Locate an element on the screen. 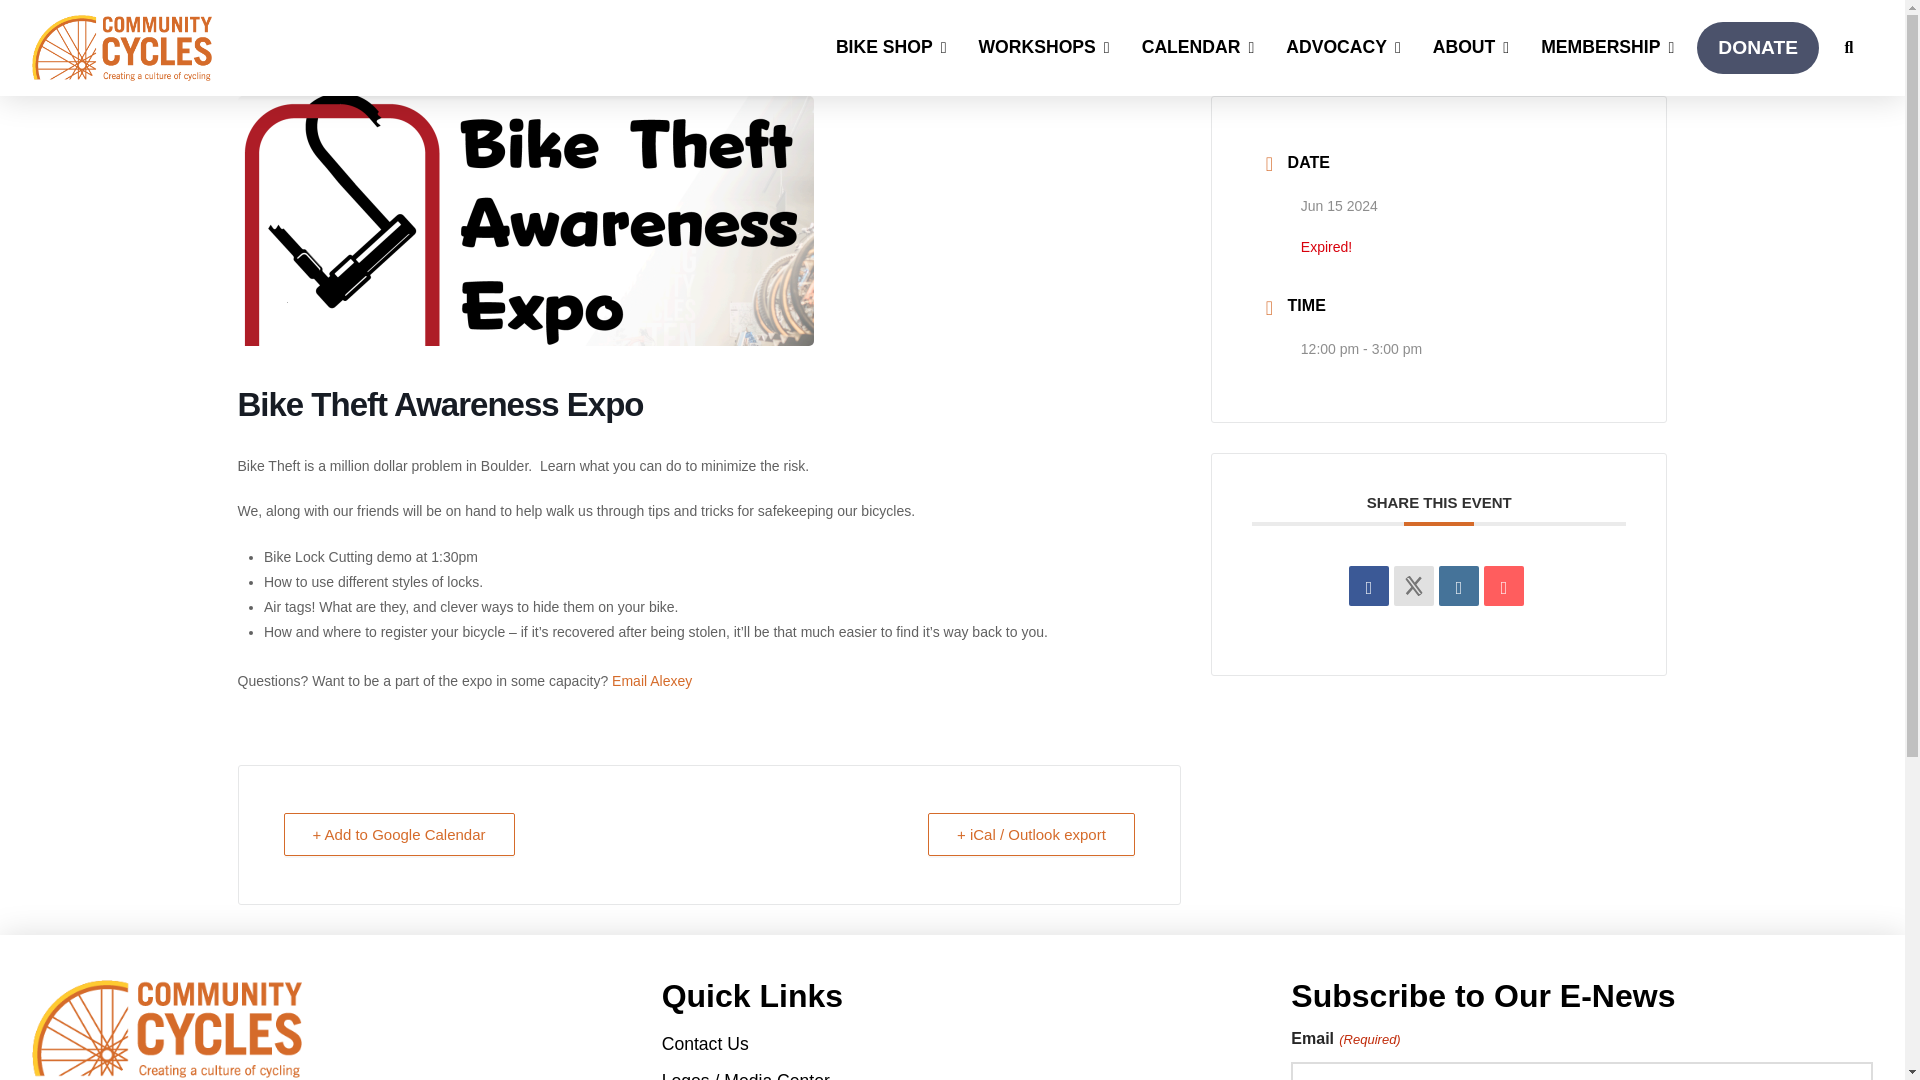 The width and height of the screenshot is (1920, 1080). CALENDAR is located at coordinates (1199, 48).